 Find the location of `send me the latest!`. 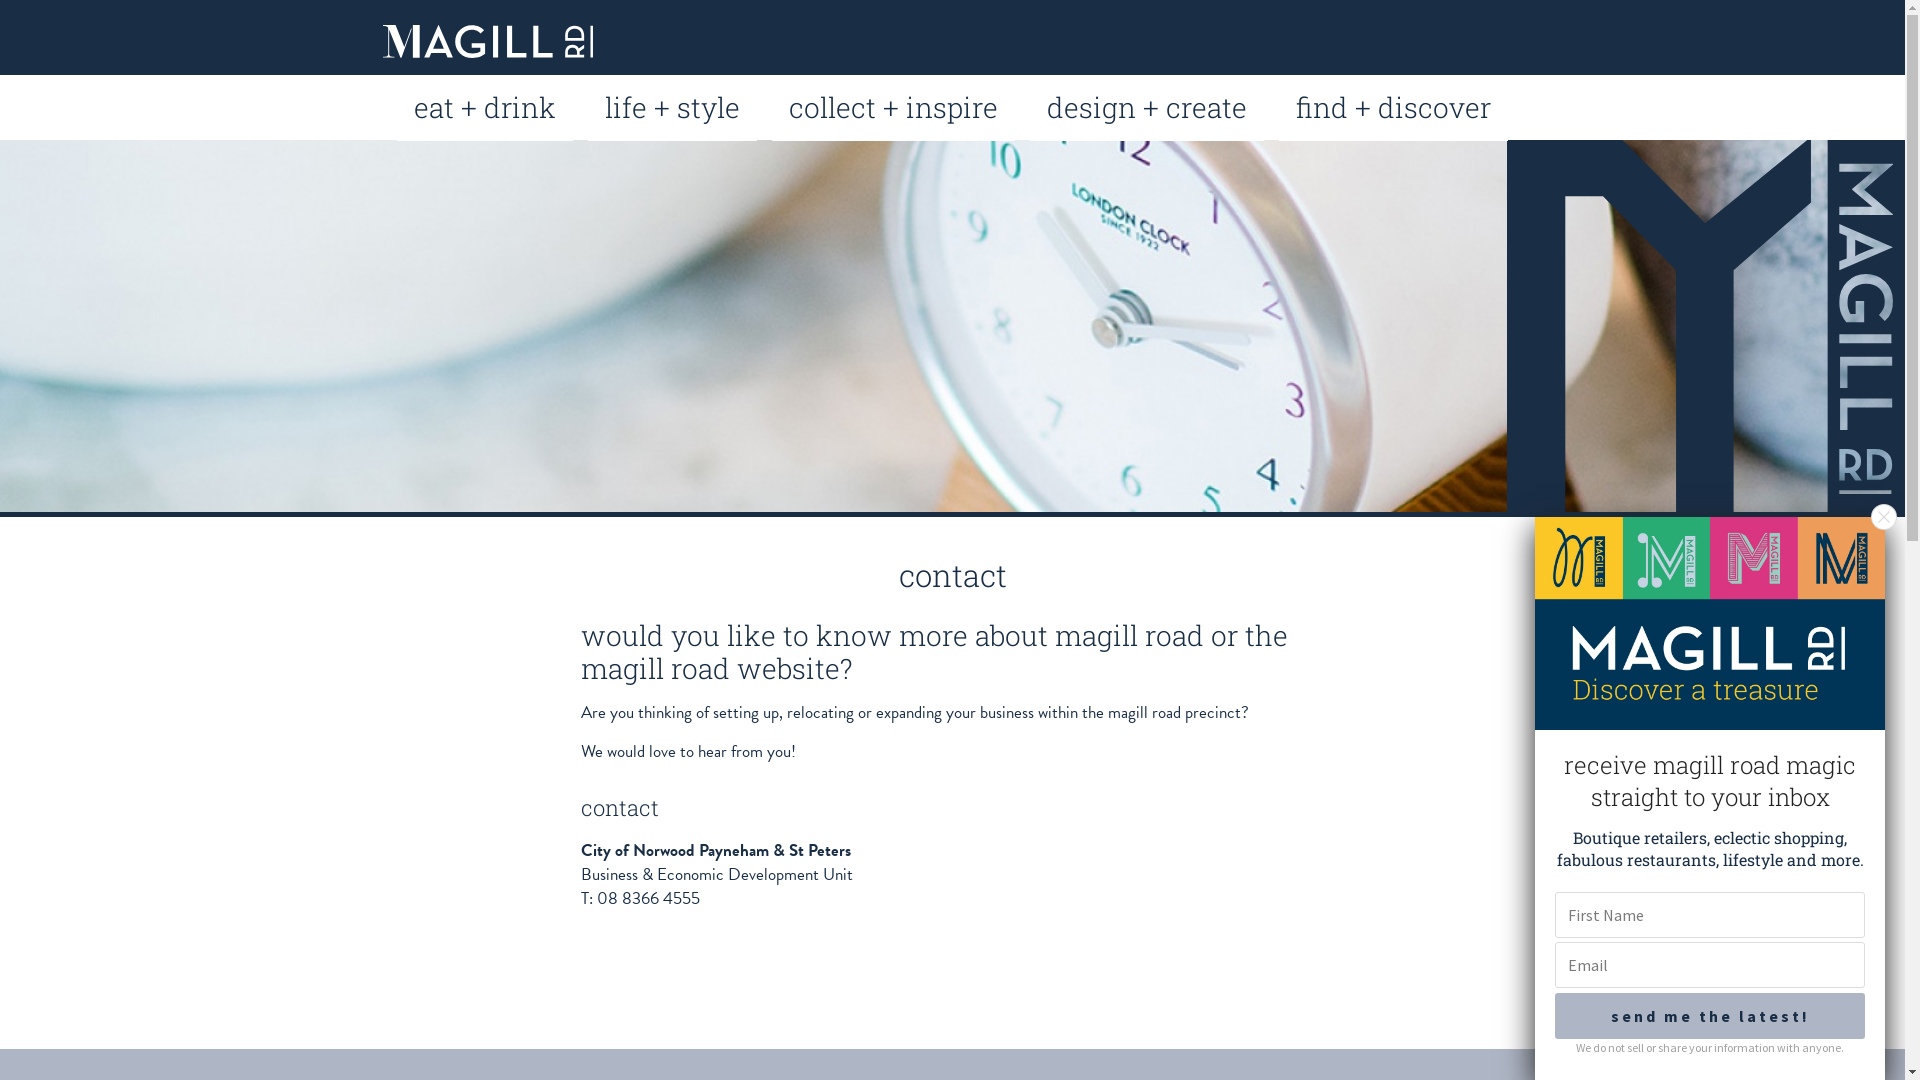

send me the latest! is located at coordinates (1710, 1016).